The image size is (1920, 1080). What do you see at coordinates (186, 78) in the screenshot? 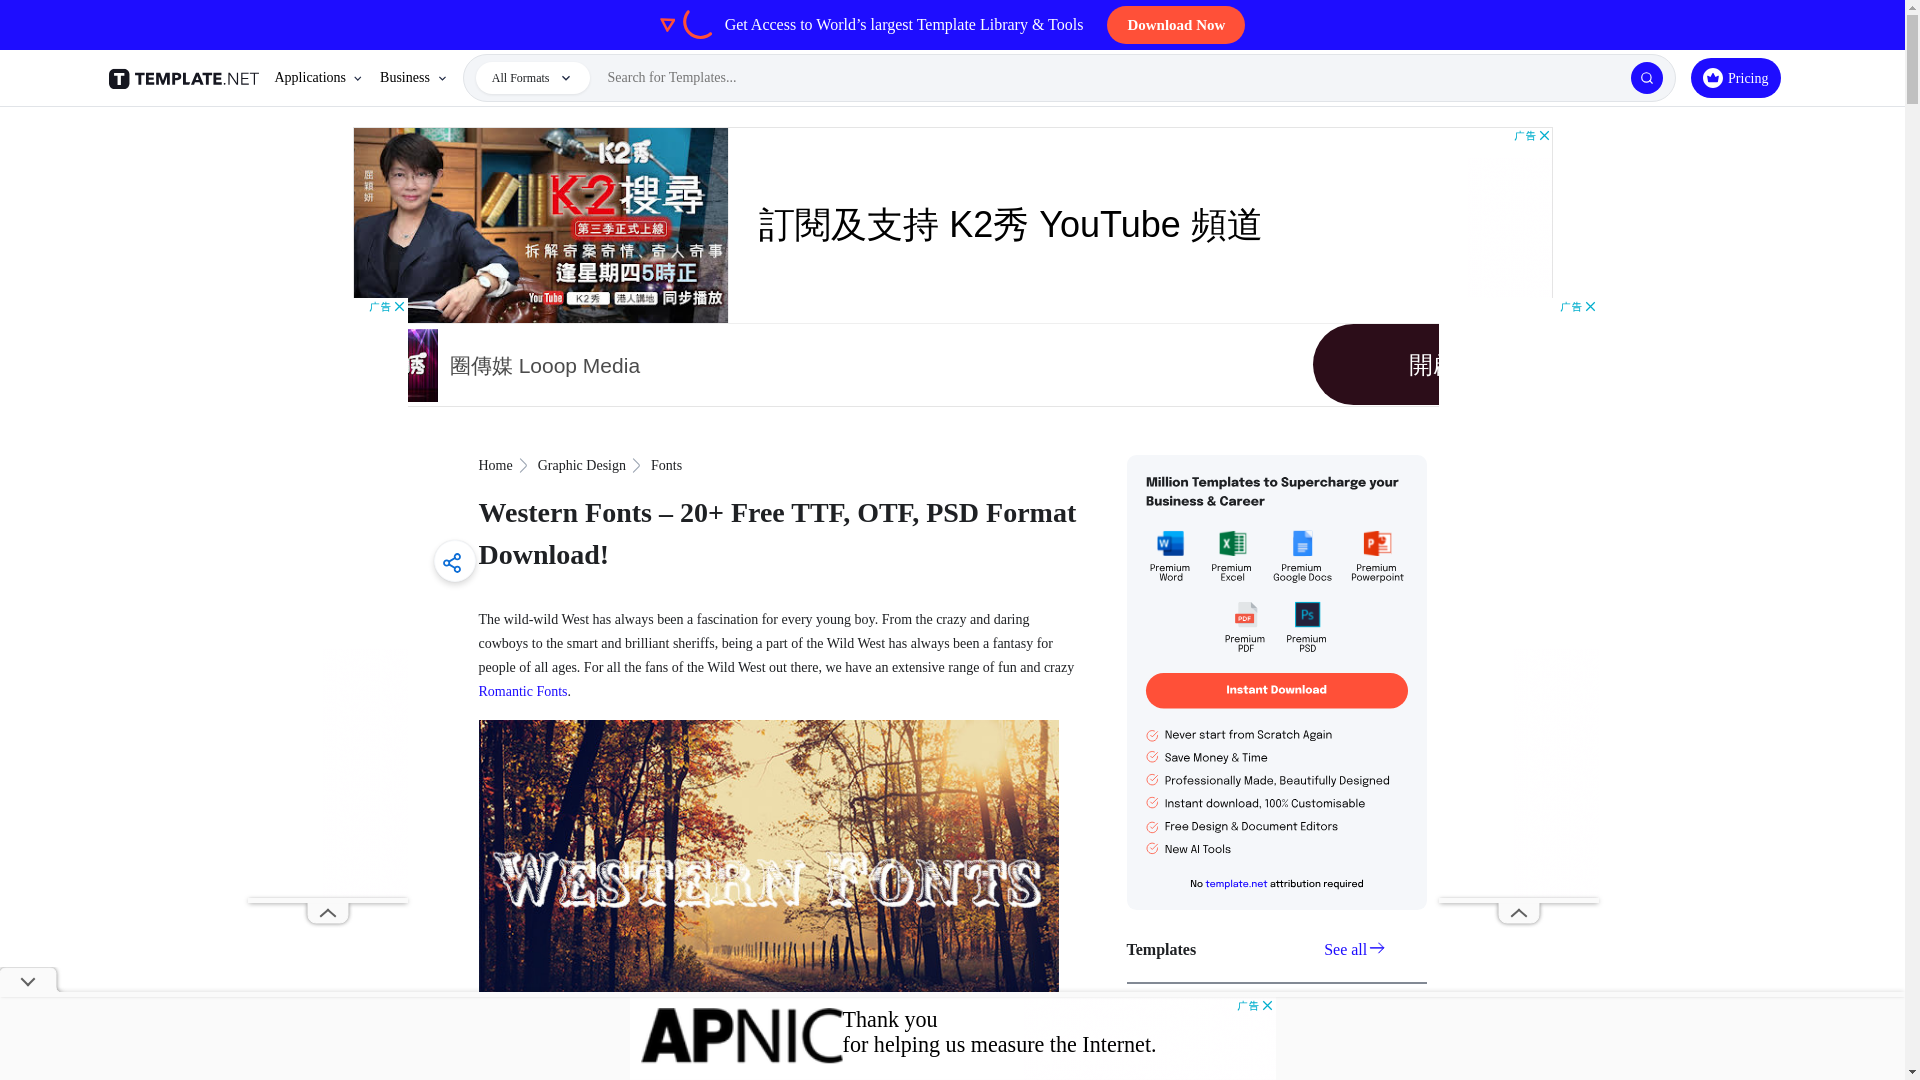
I see `Template.net` at bounding box center [186, 78].